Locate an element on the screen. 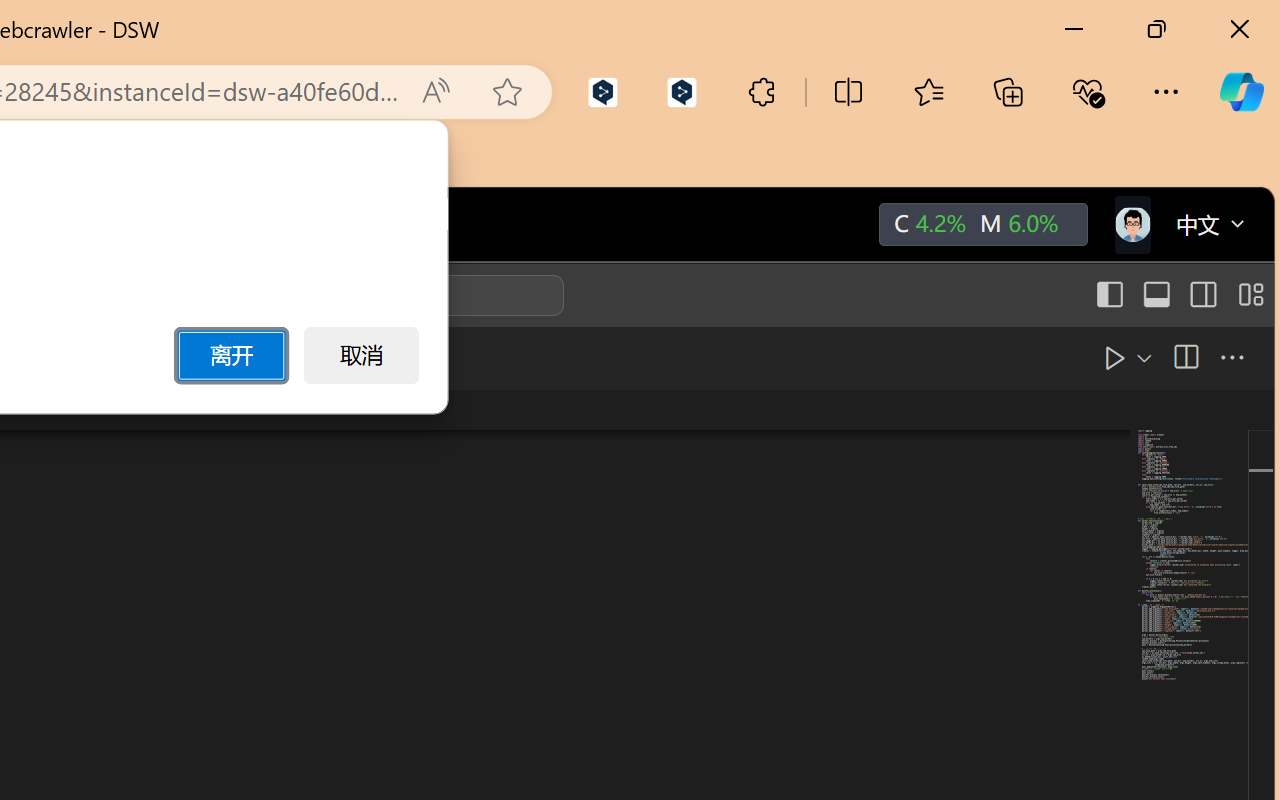 The width and height of the screenshot is (1280, 800). icon is located at coordinates (1131, 220).